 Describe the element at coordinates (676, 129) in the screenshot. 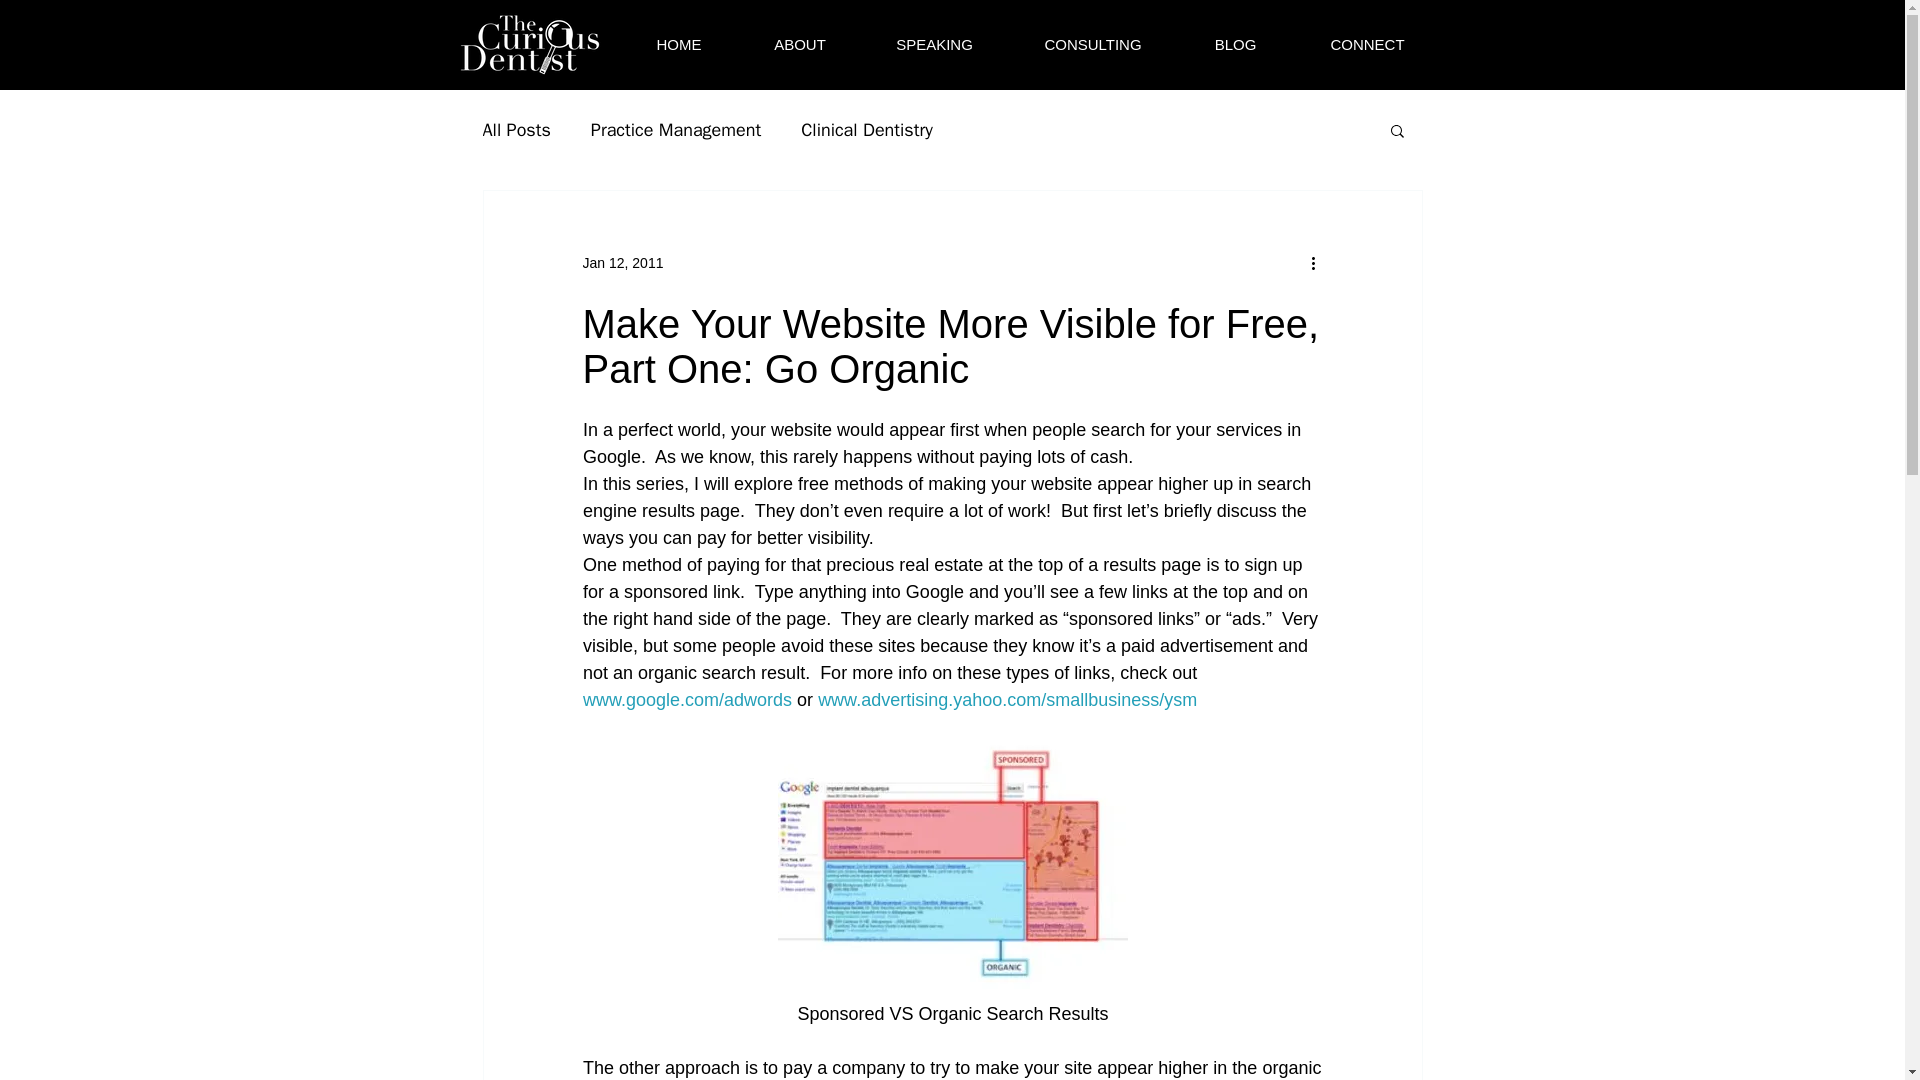

I see `Practice Management` at that location.